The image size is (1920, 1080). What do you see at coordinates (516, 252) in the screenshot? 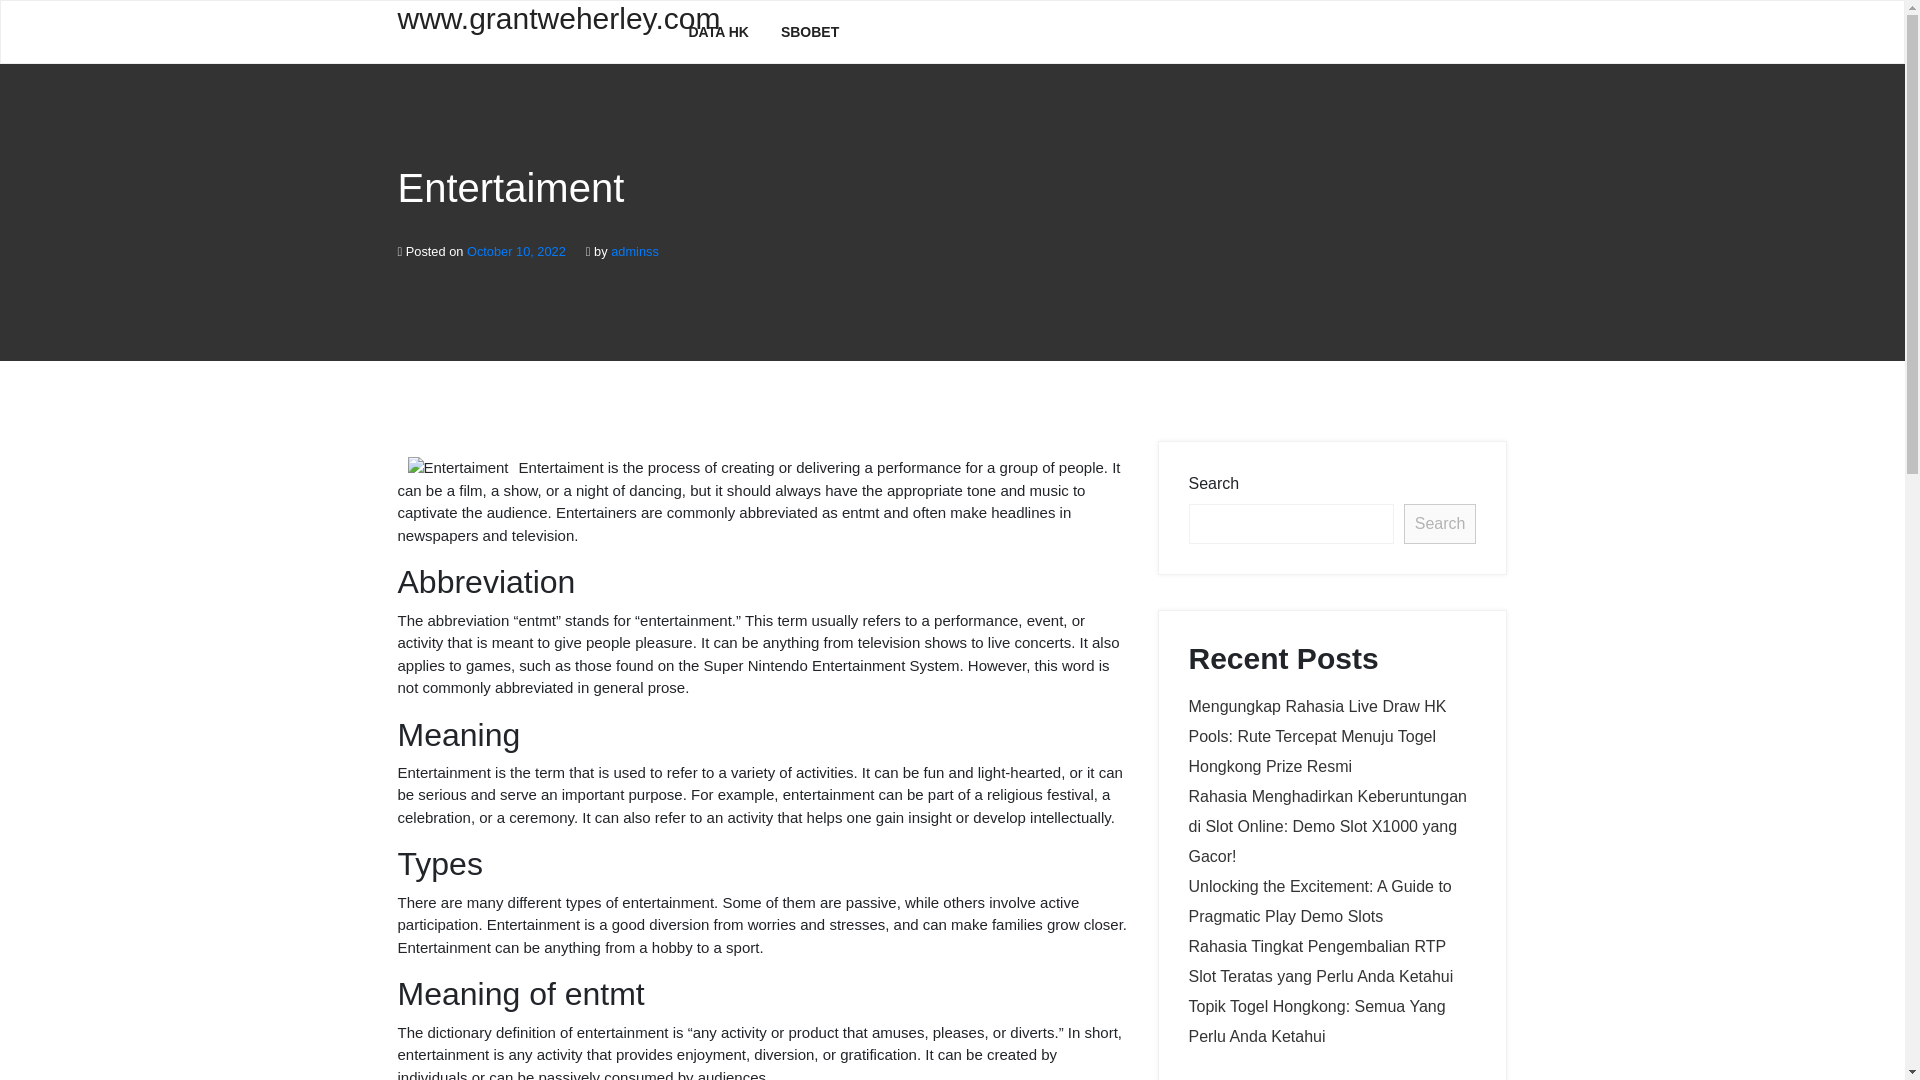
I see `October 10, 2022` at bounding box center [516, 252].